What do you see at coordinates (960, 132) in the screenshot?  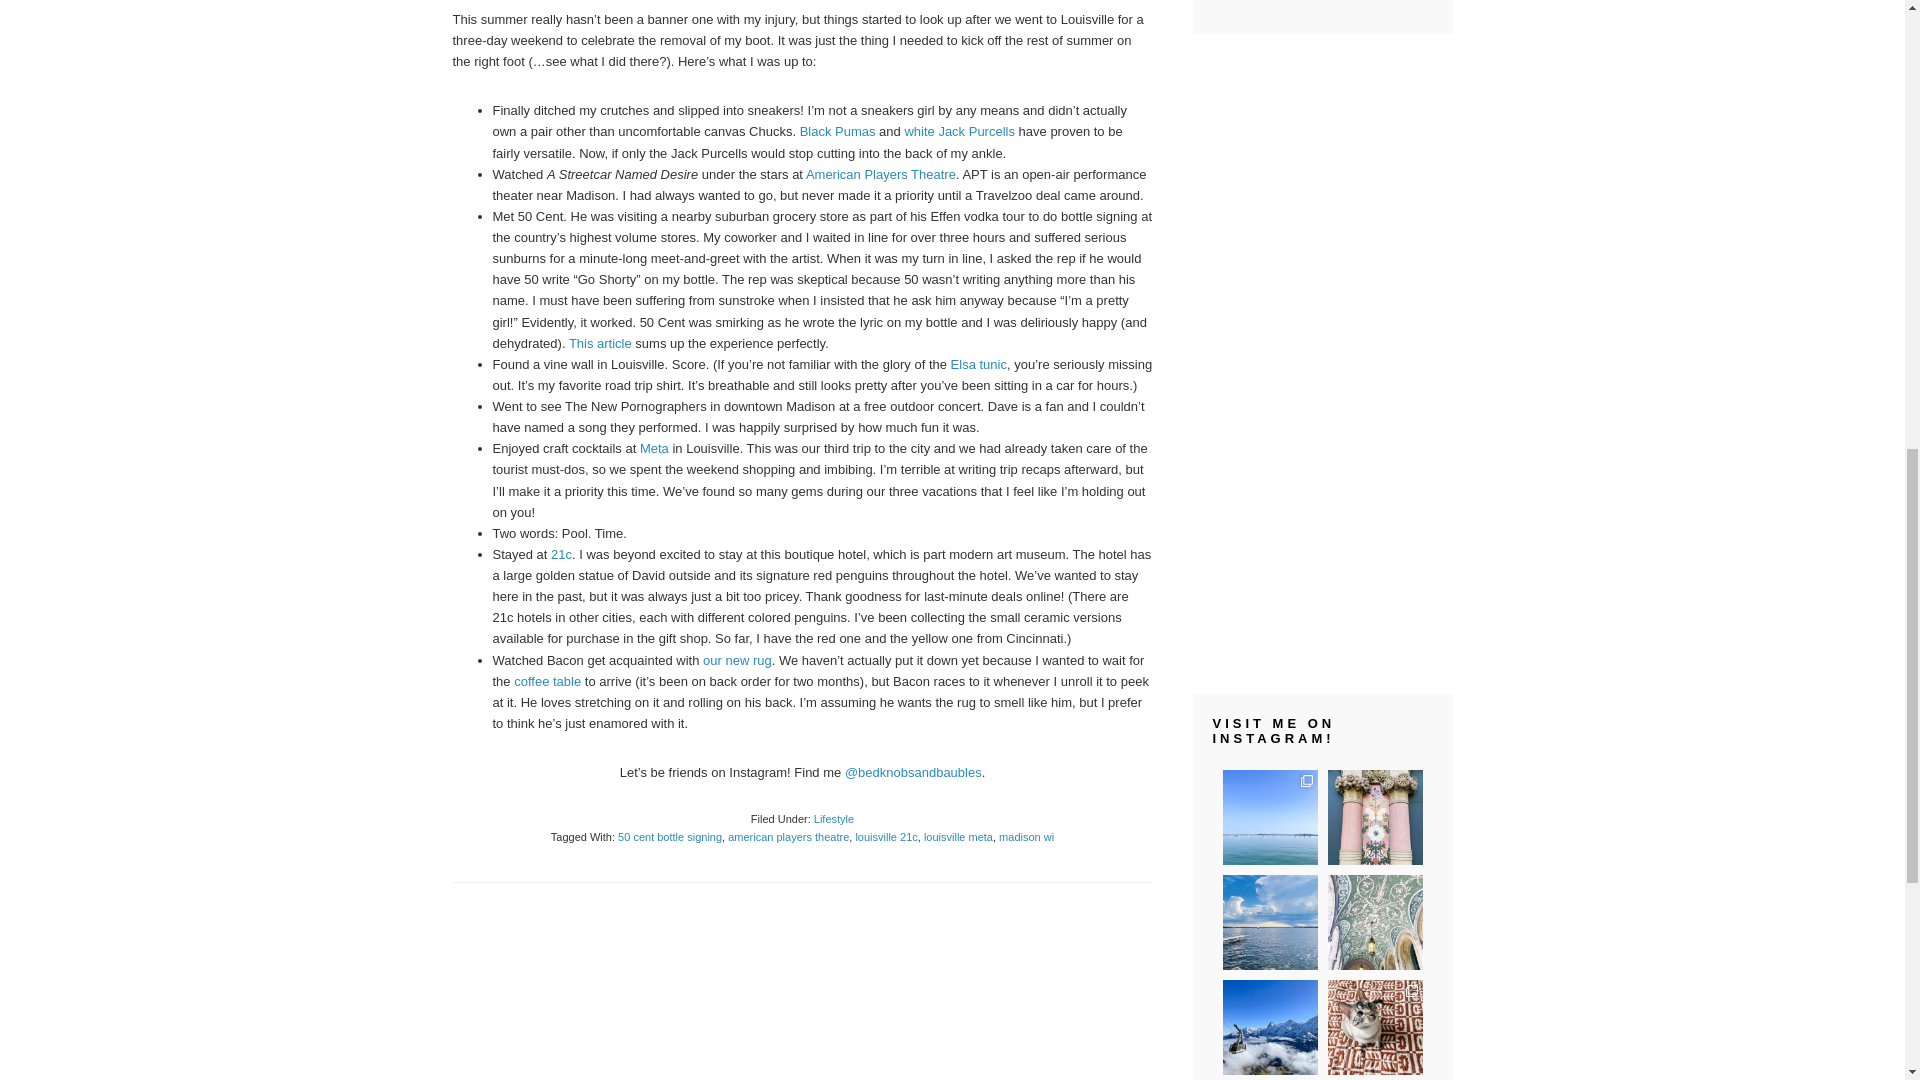 I see `white Jack Purcells` at bounding box center [960, 132].